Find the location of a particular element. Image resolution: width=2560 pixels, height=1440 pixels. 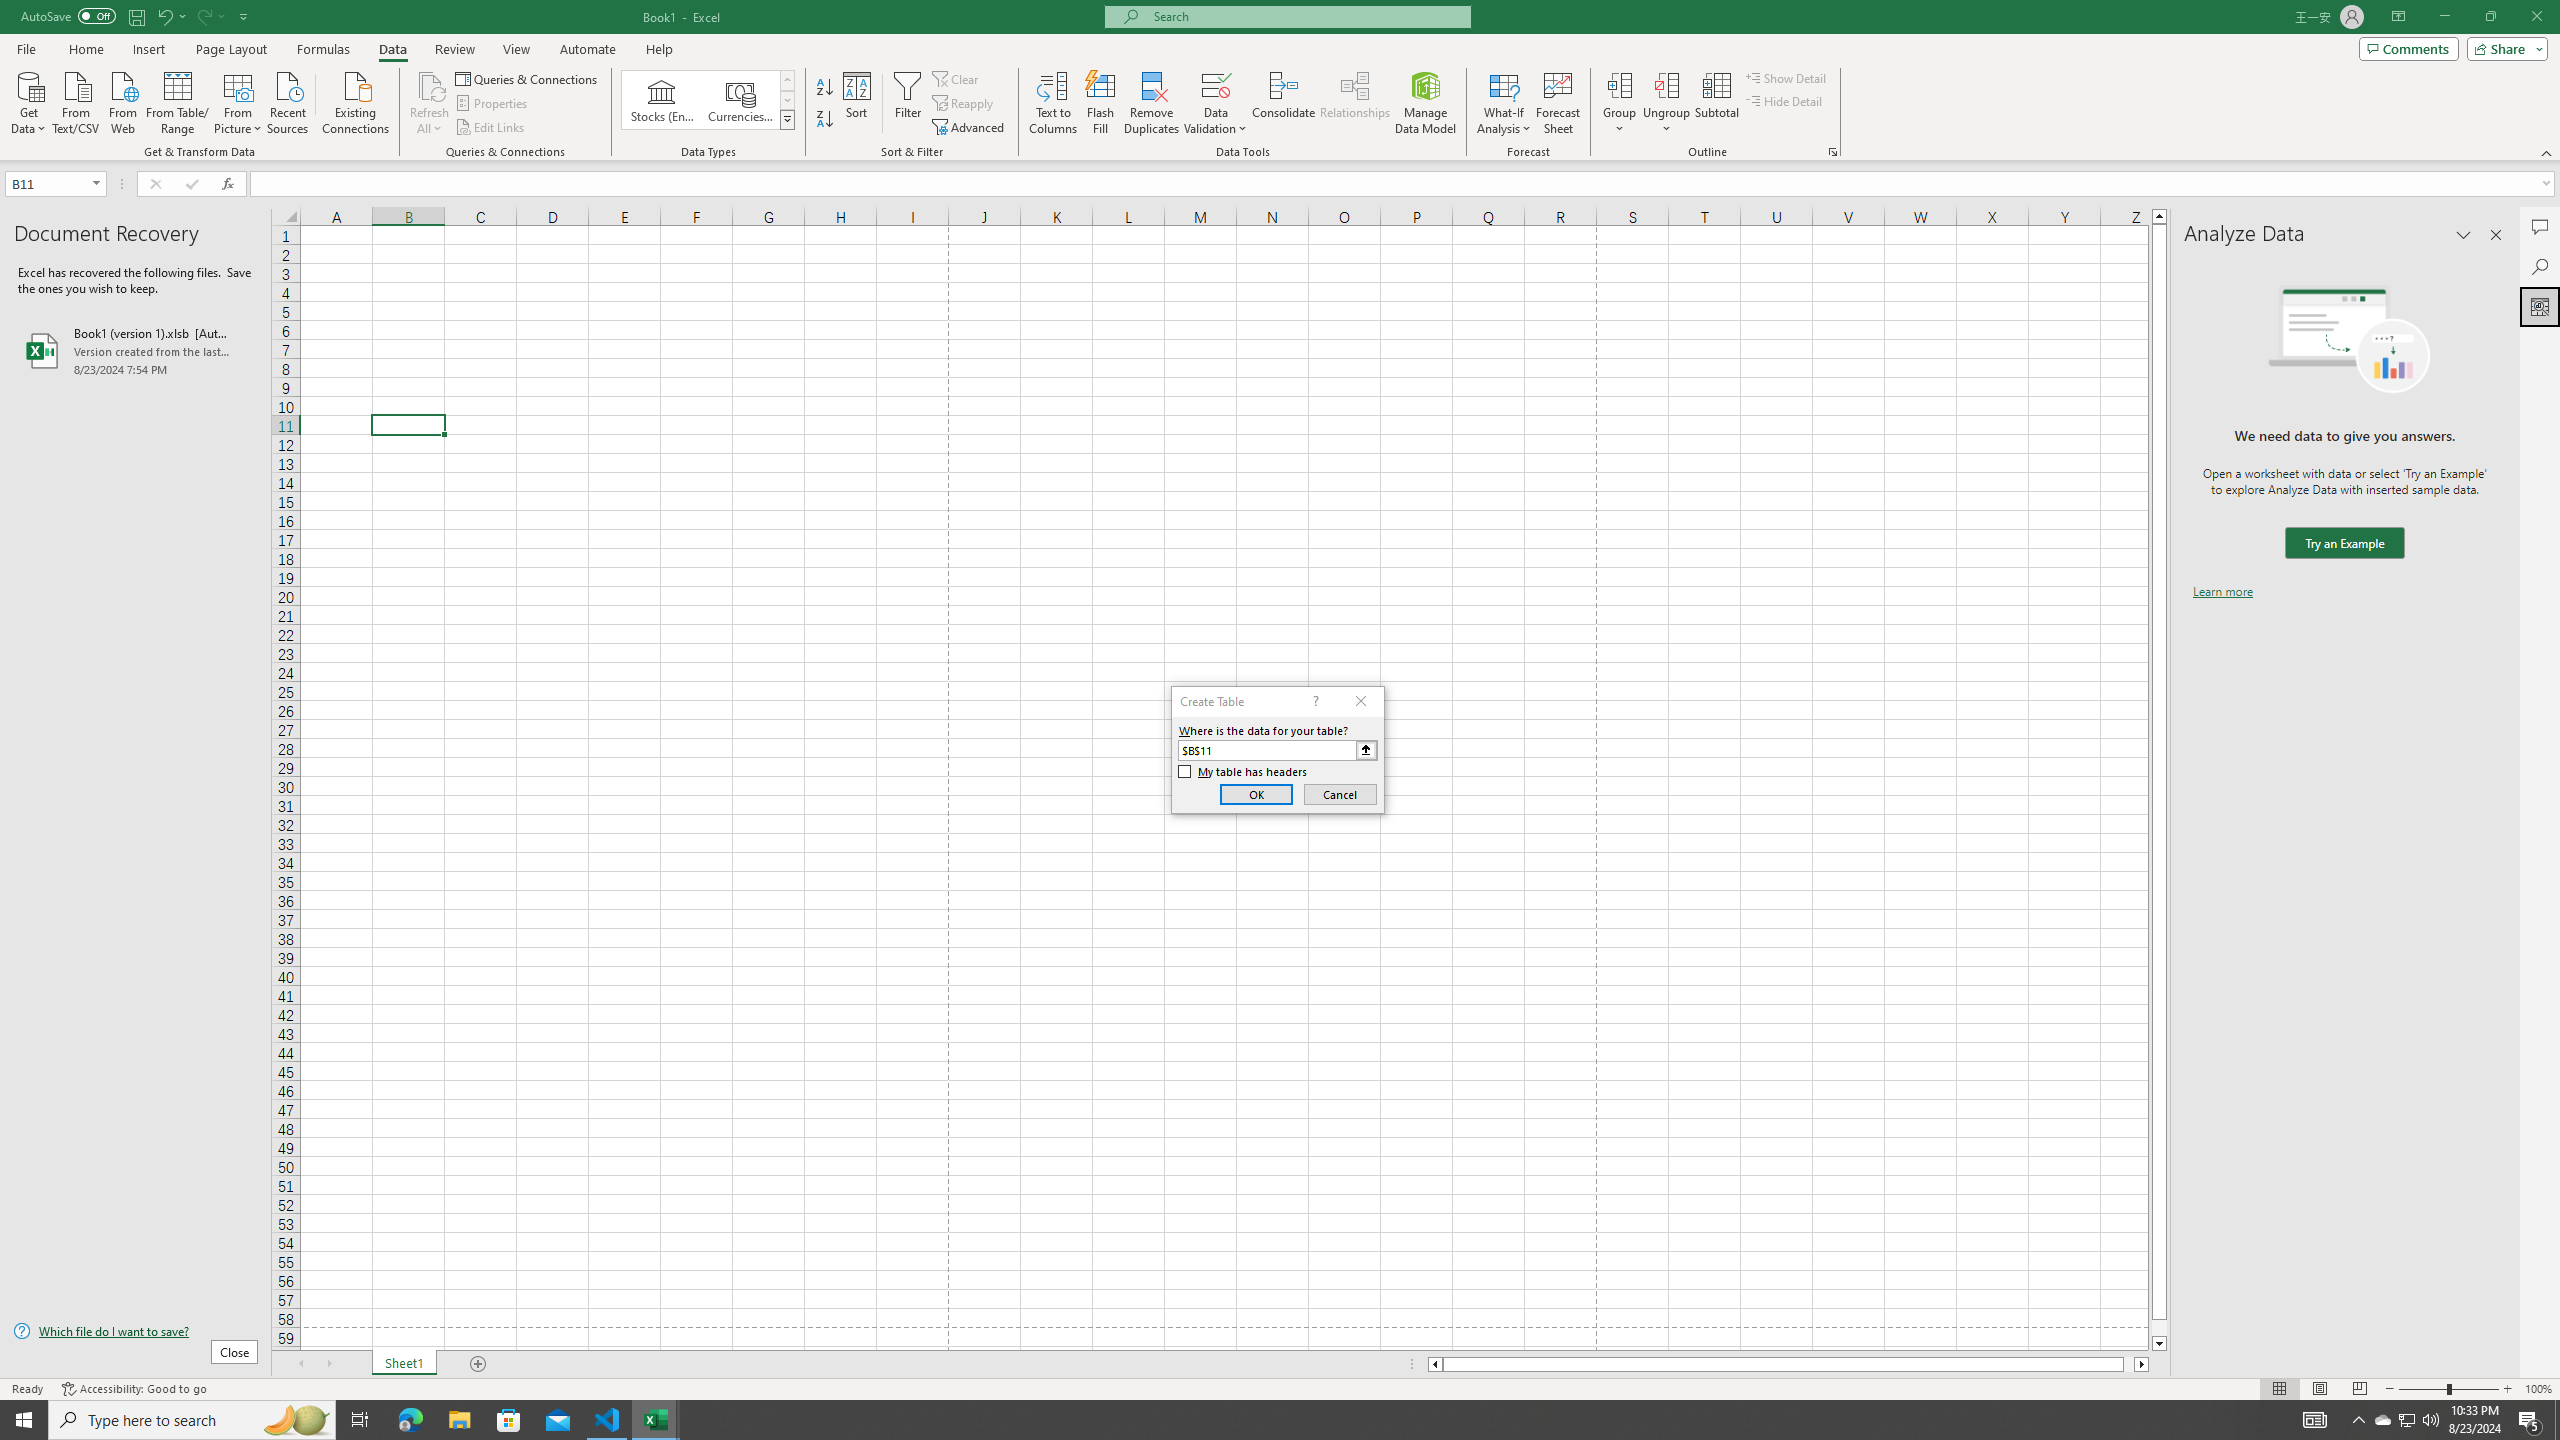

Analyze Data is located at coordinates (2540, 306).